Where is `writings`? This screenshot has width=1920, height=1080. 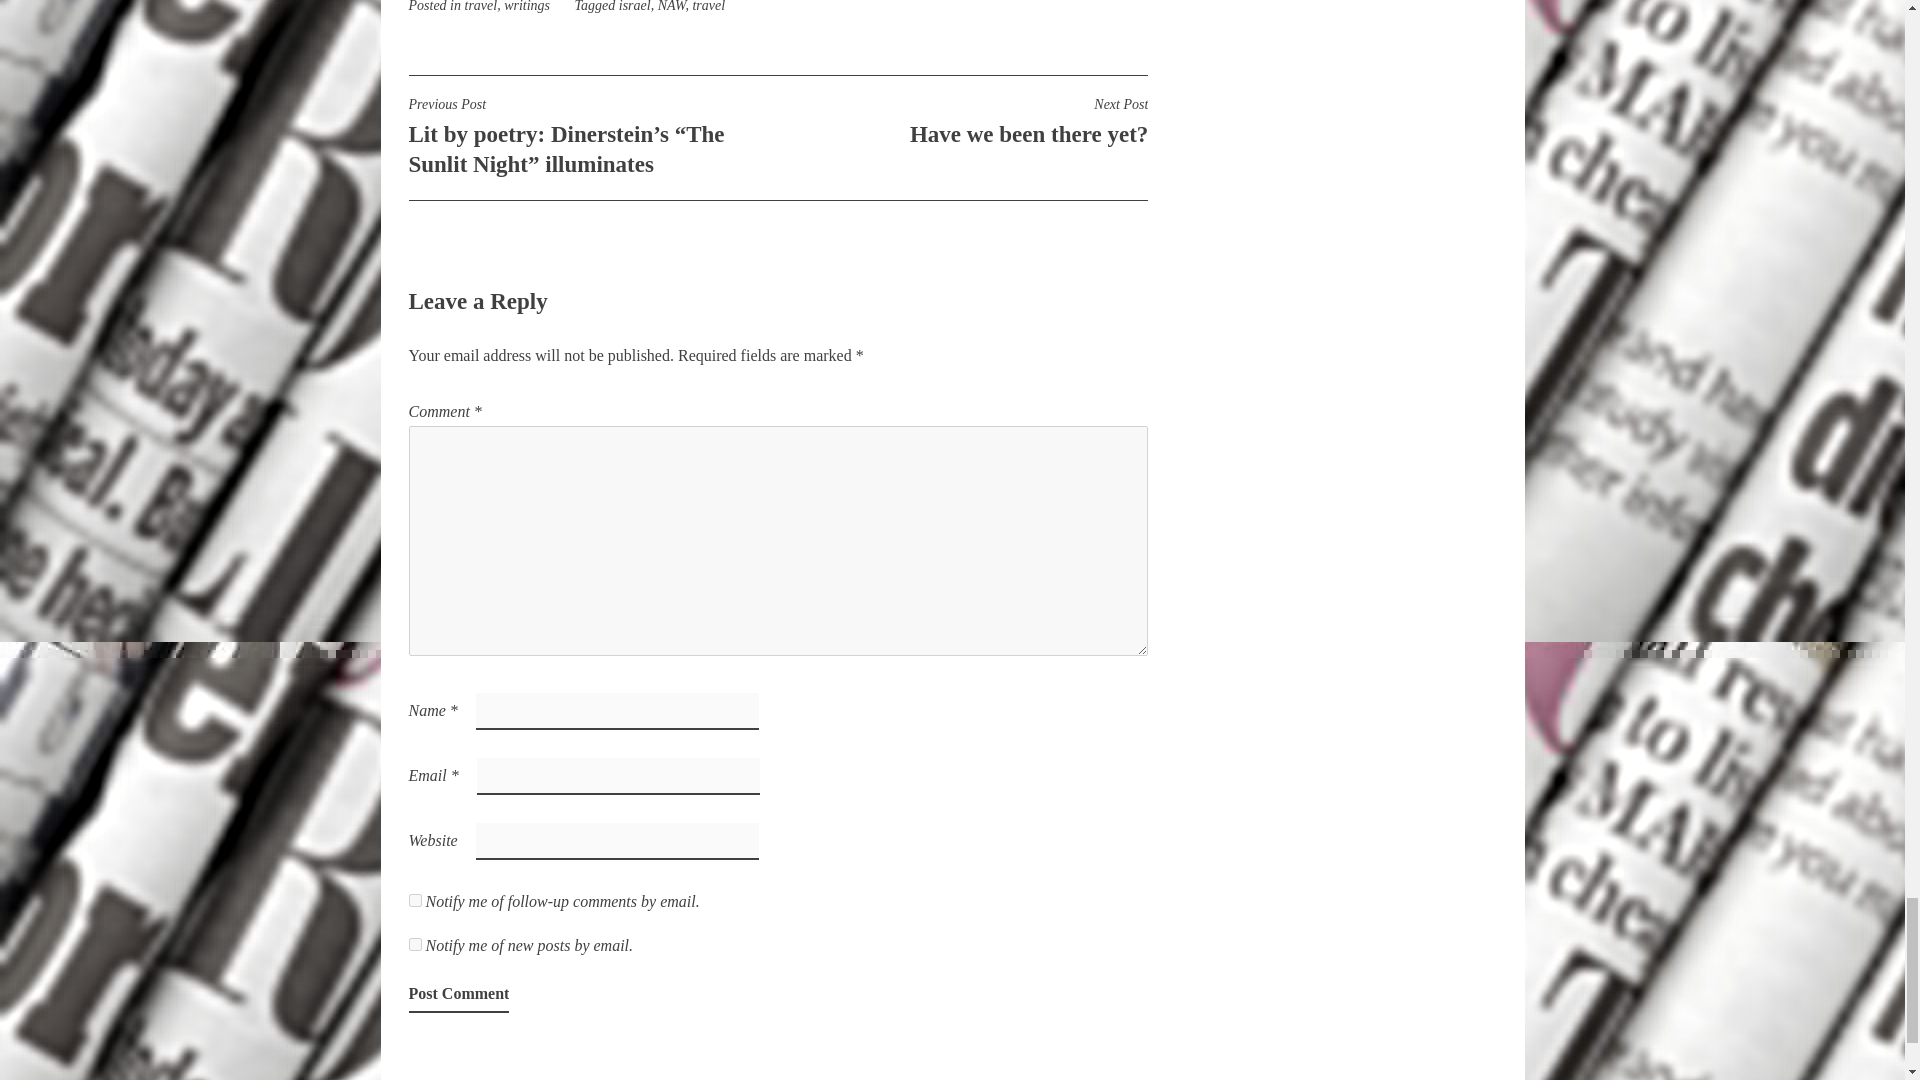 writings is located at coordinates (526, 6).